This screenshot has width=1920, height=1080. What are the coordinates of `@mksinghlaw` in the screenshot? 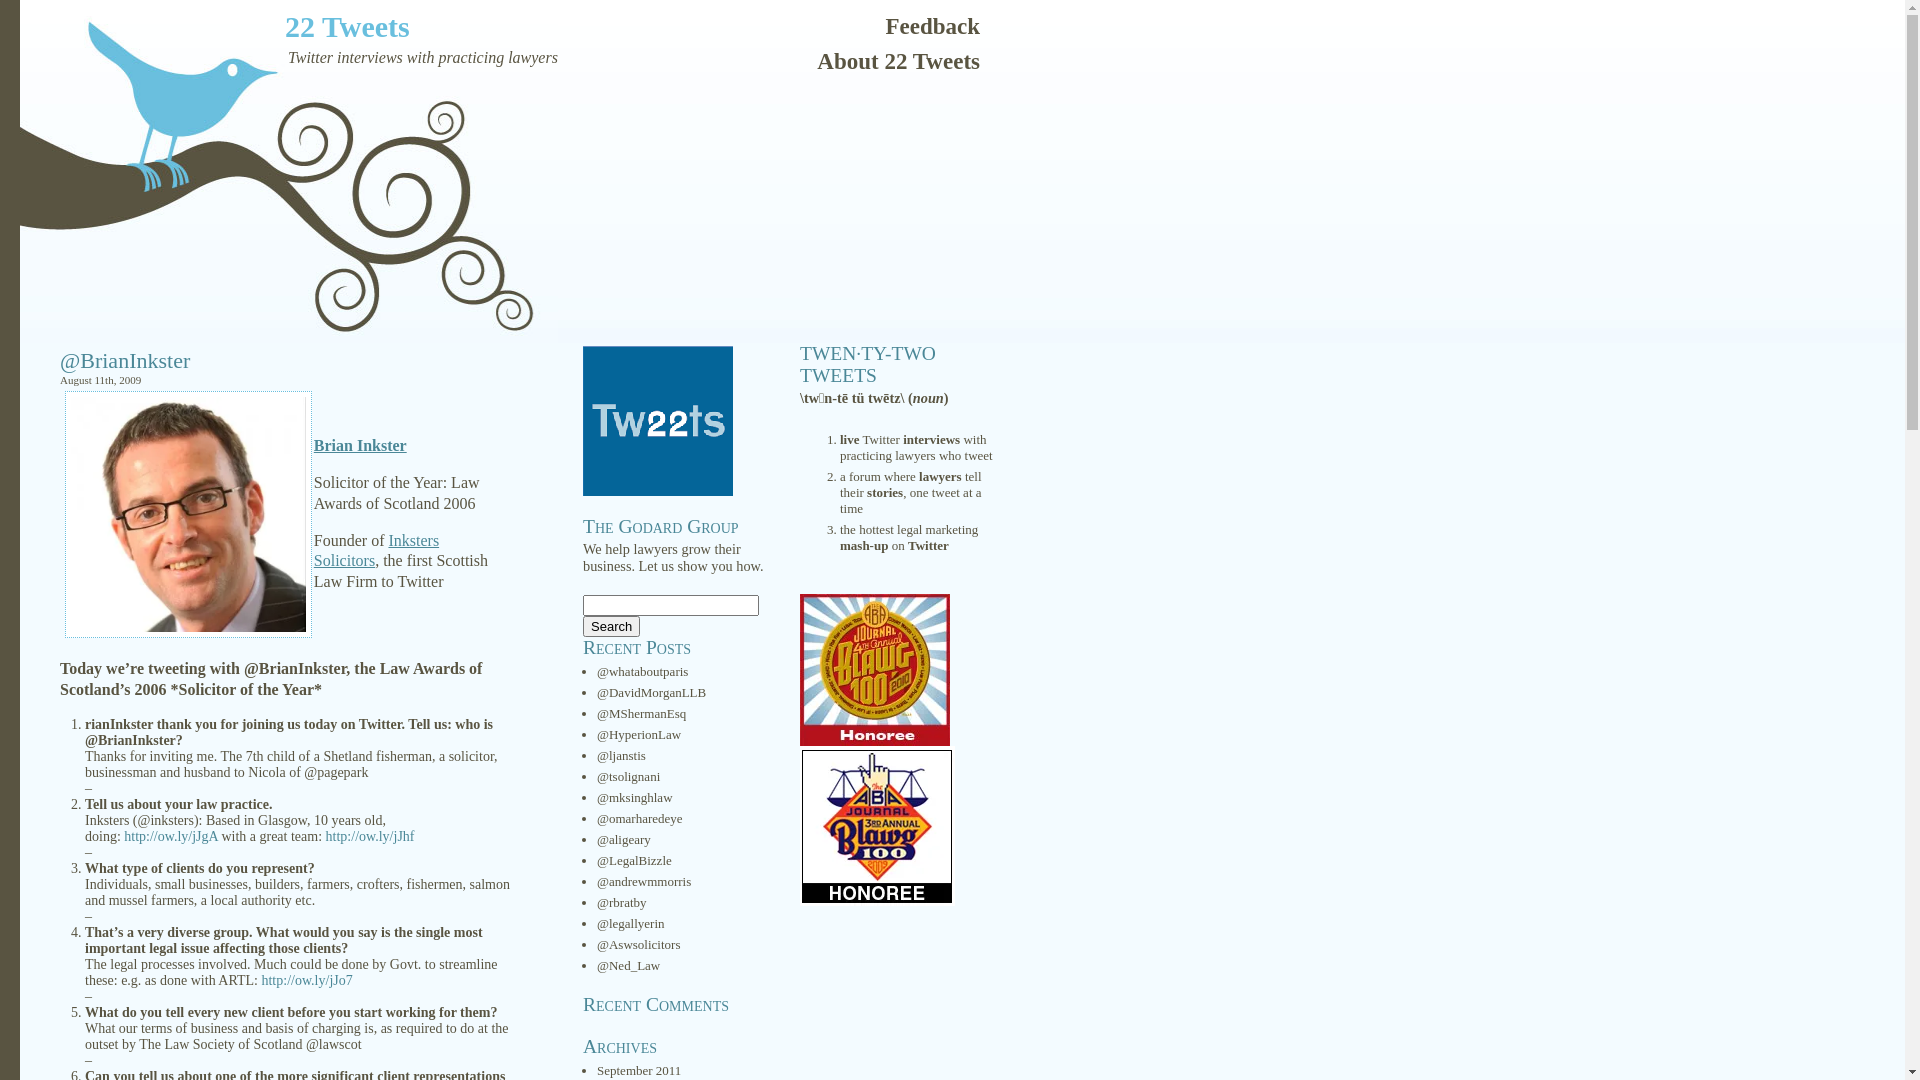 It's located at (635, 798).